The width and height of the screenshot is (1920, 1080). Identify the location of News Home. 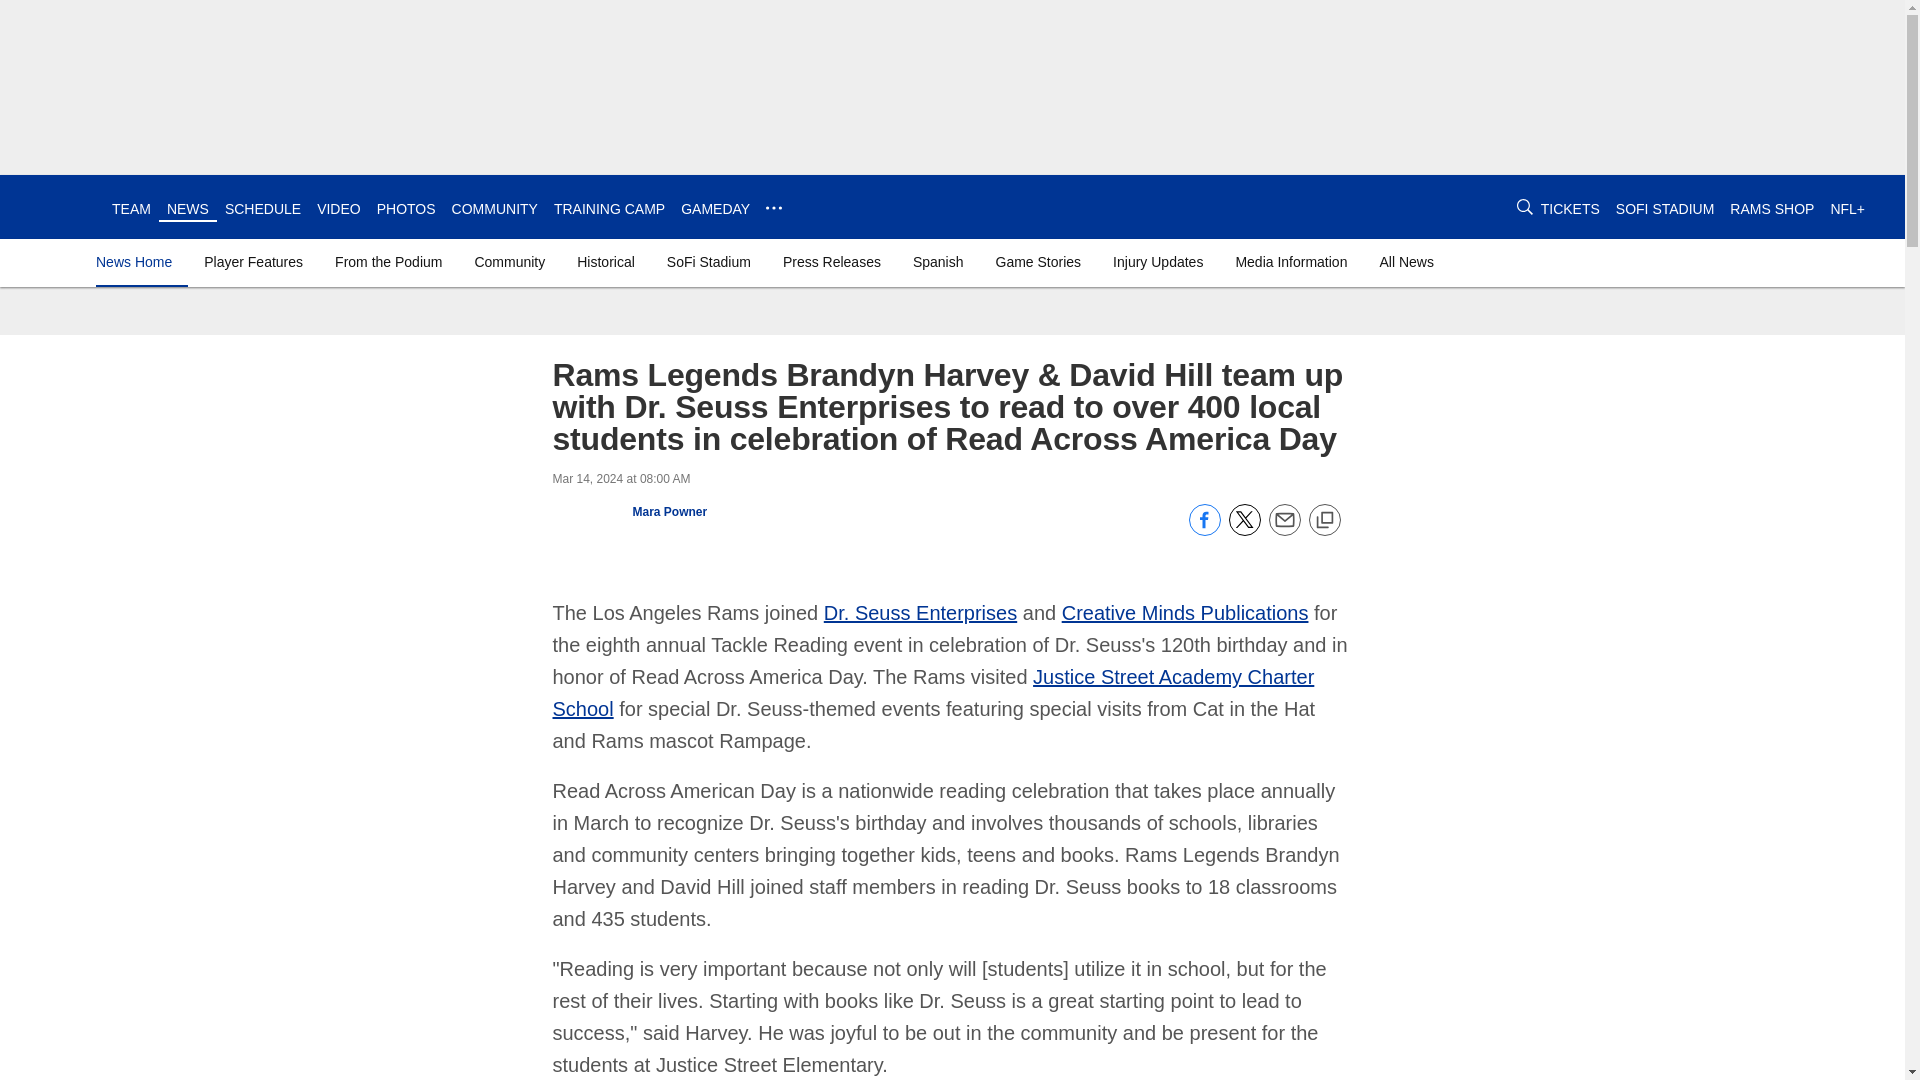
(138, 262).